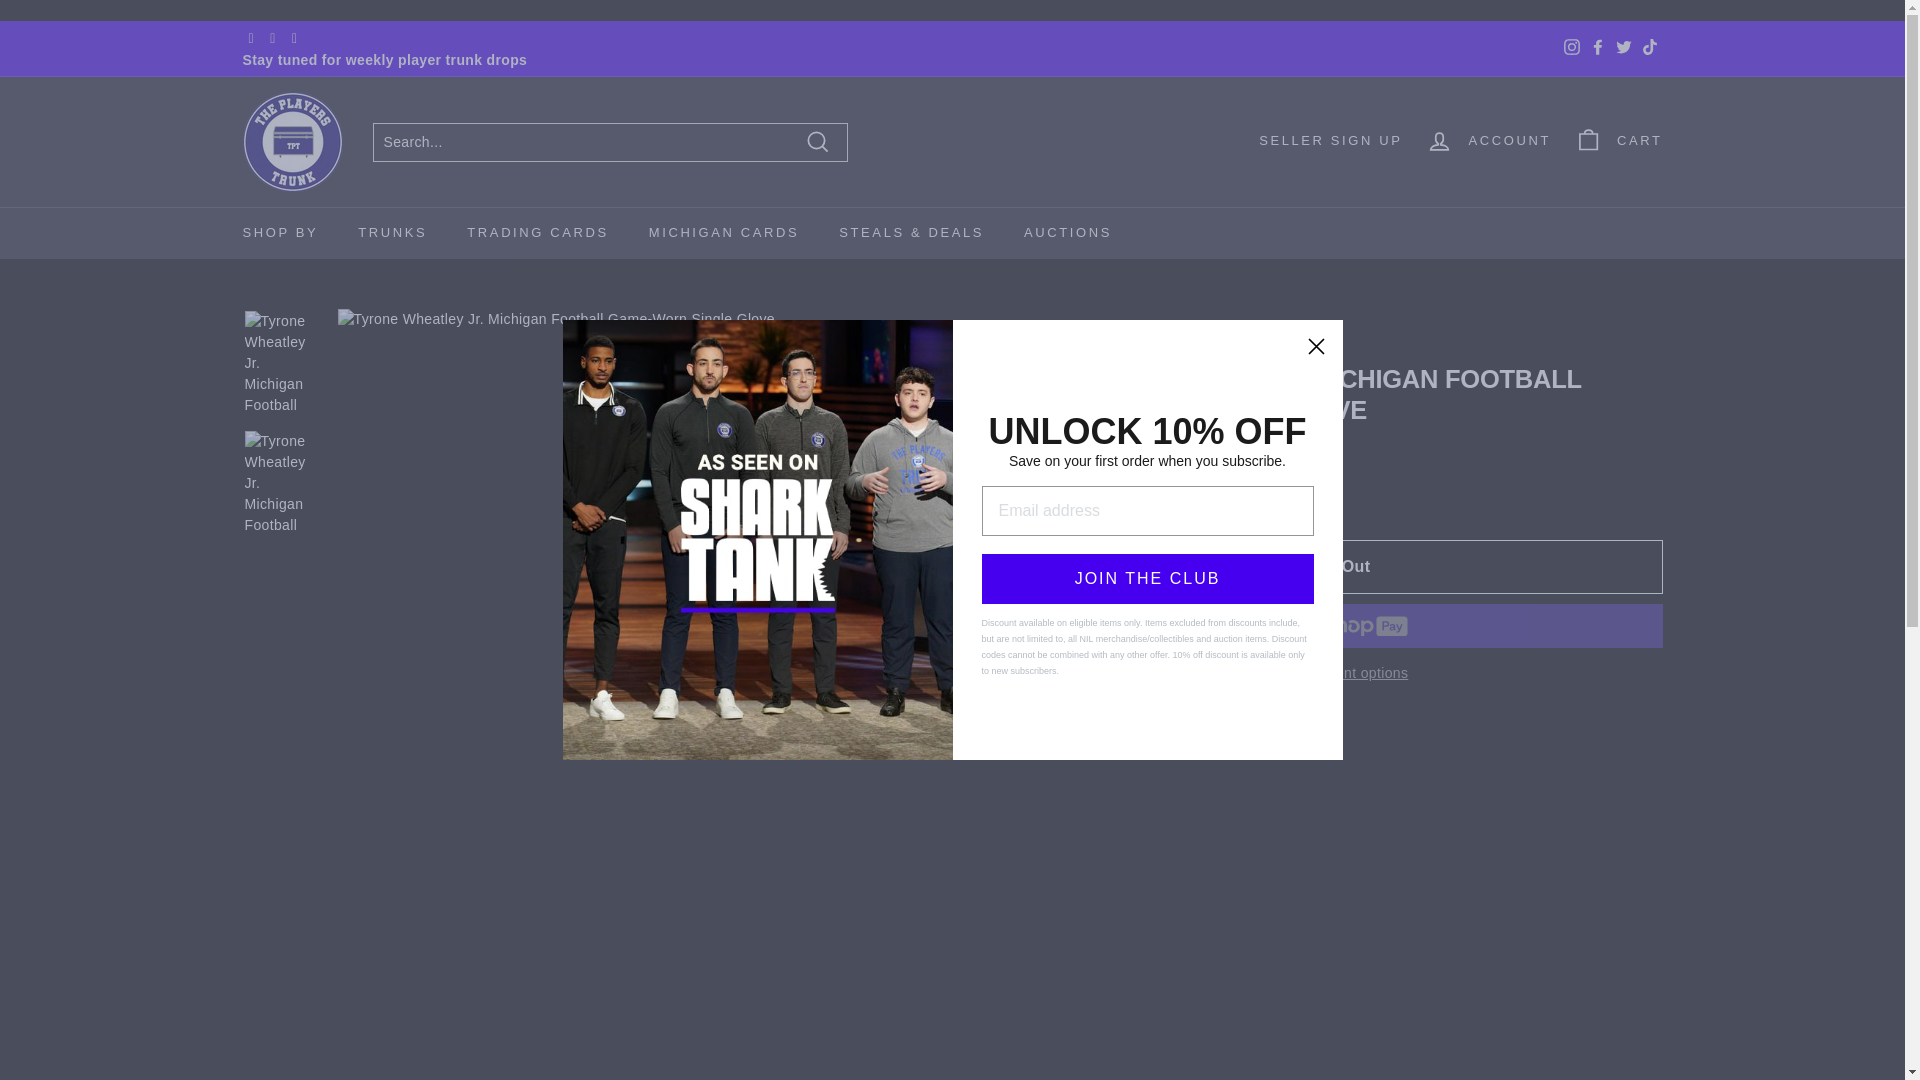 Image resolution: width=1920 pixels, height=1080 pixels. Describe the element at coordinates (1622, 48) in the screenshot. I see `The Players Trunk on Twitter` at that location.